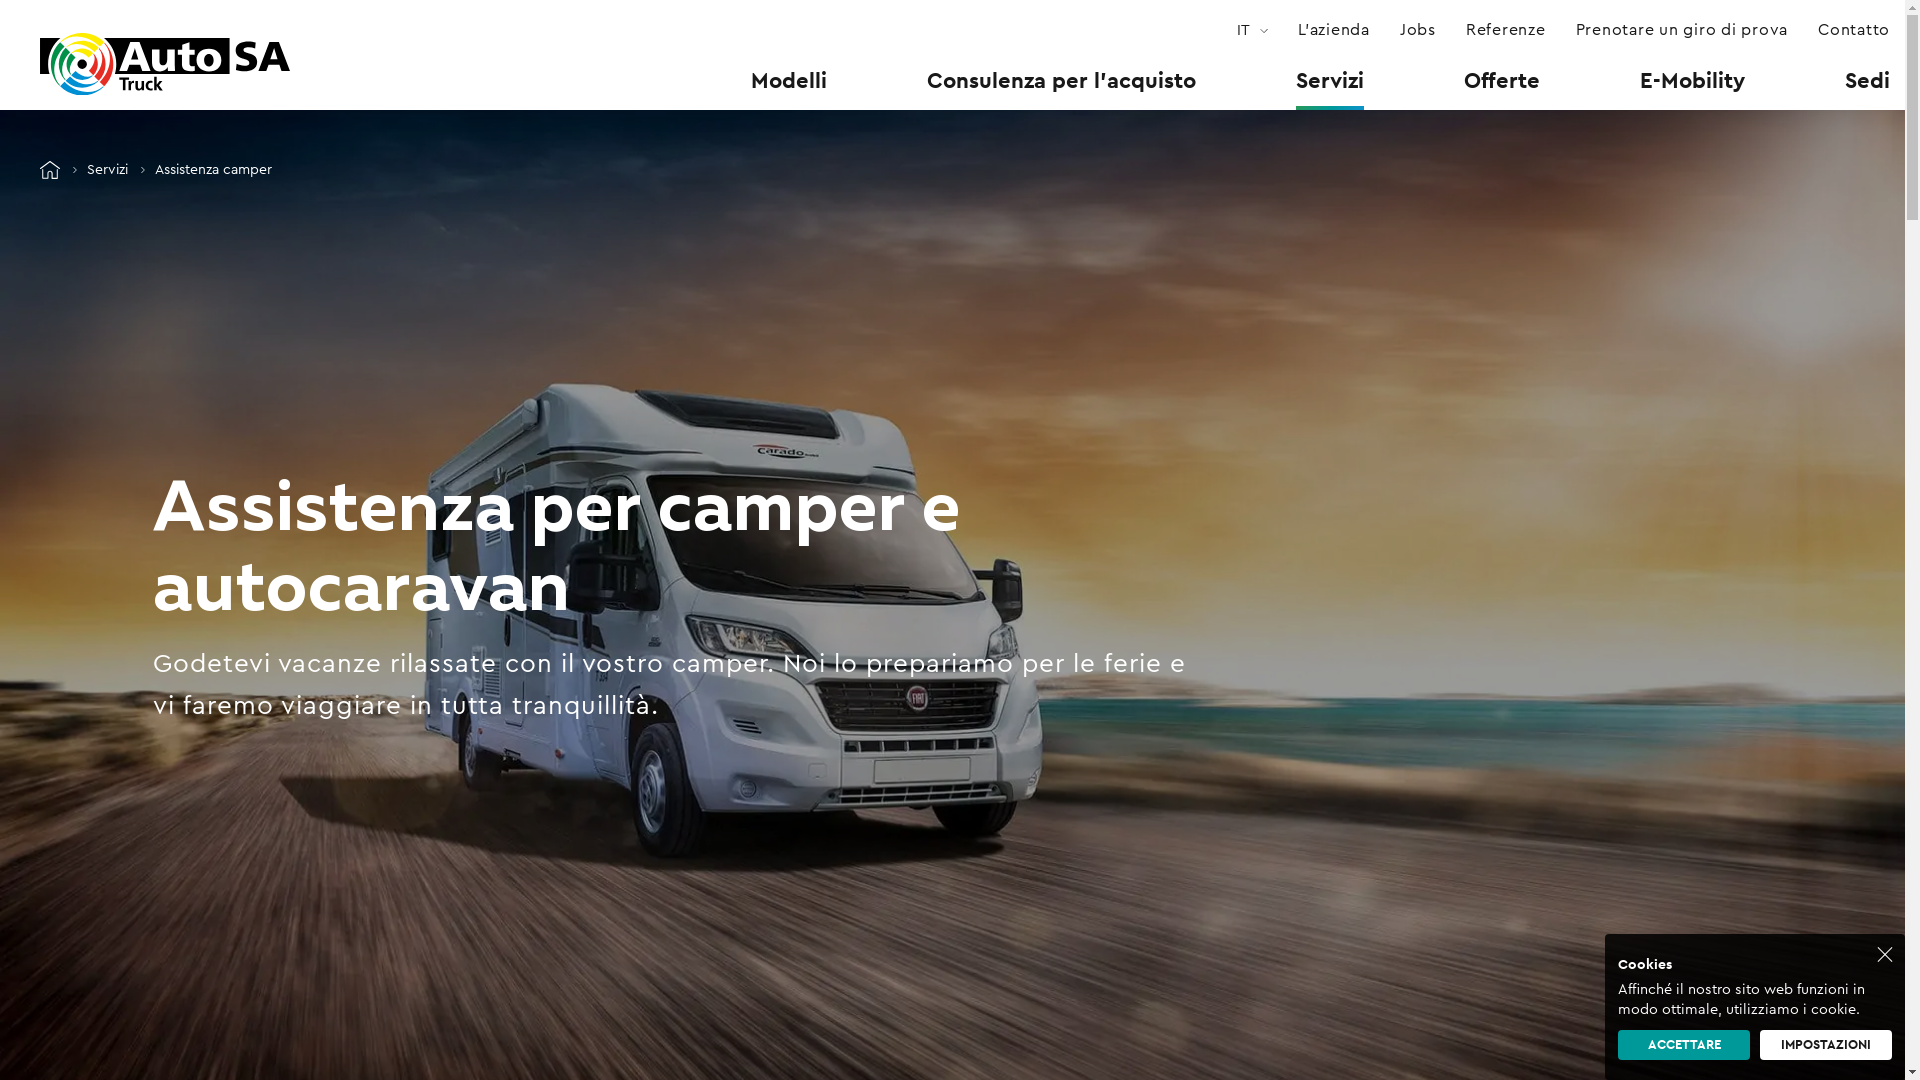 This screenshot has width=1920, height=1080. Describe the element at coordinates (1692, 80) in the screenshot. I see `E-Mobility` at that location.